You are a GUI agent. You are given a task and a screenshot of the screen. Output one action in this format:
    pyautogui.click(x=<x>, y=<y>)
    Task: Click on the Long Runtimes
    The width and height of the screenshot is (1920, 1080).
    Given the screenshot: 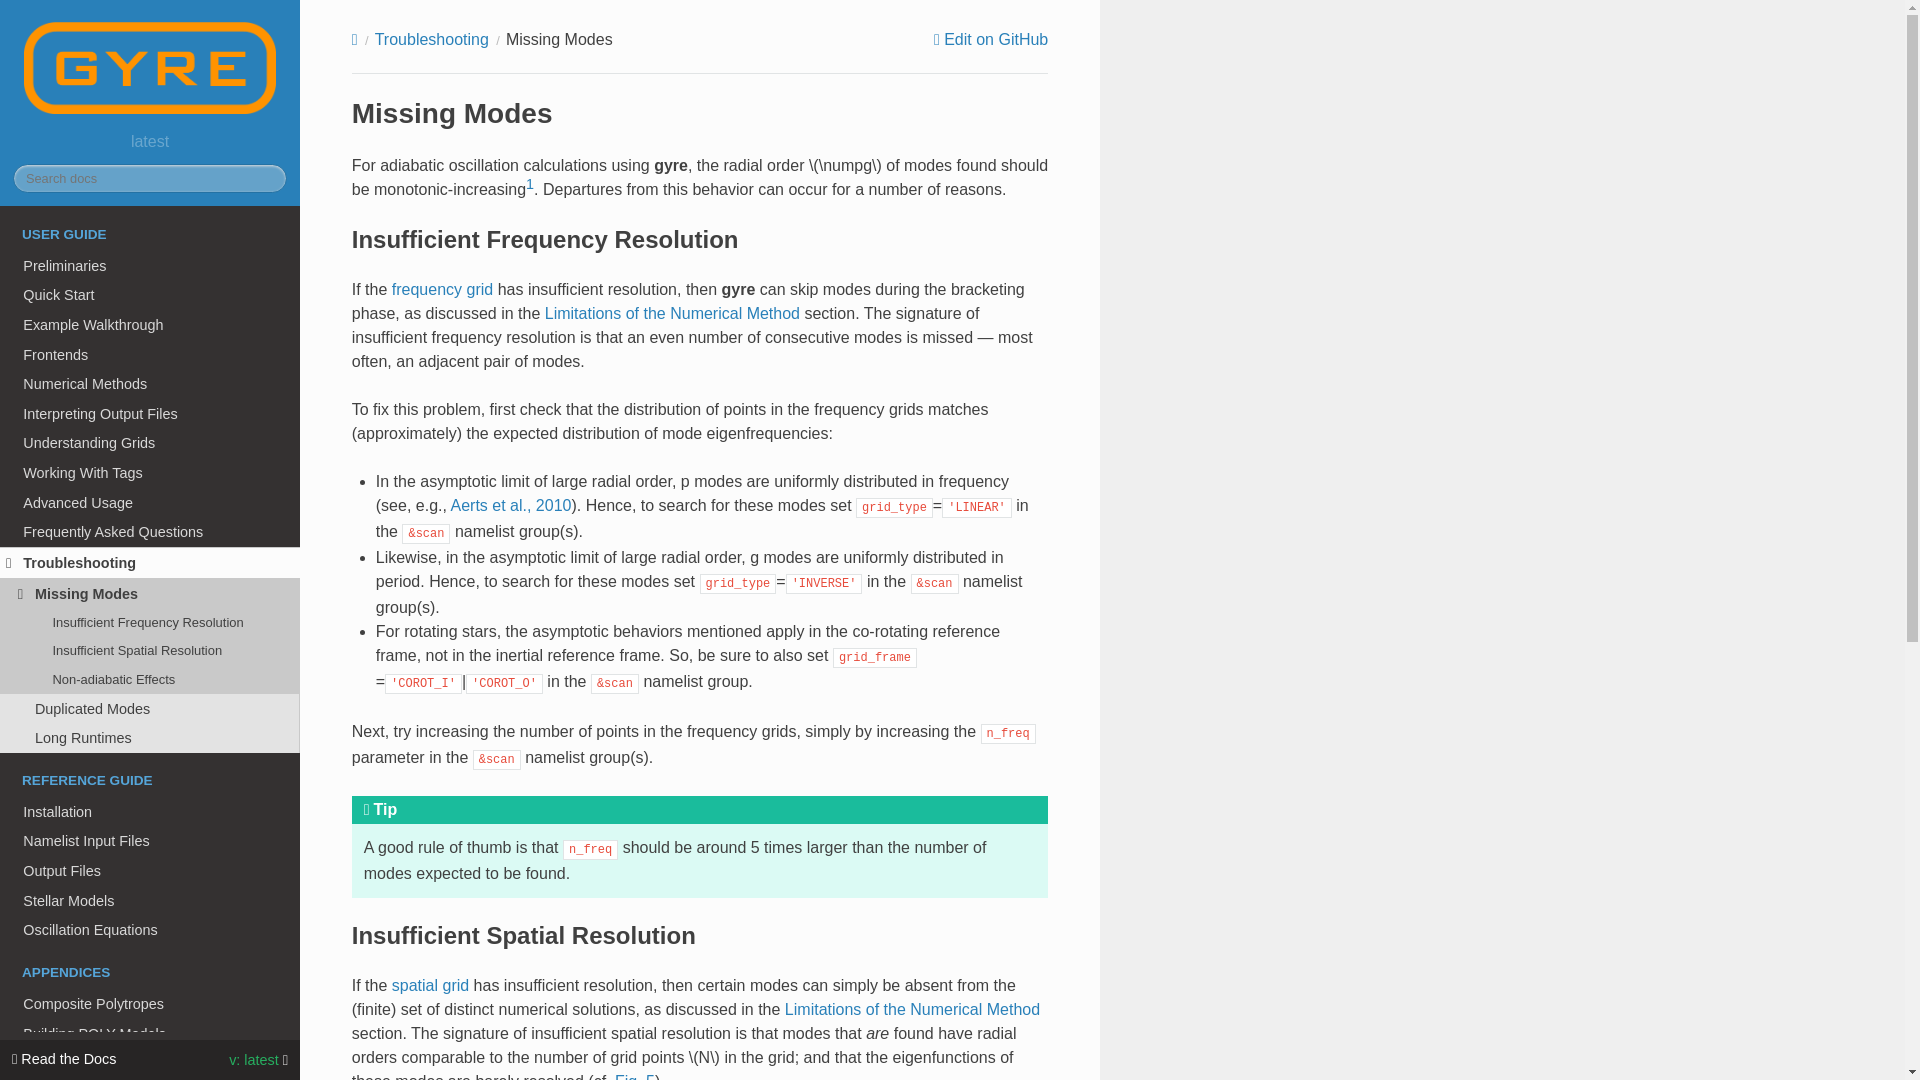 What is the action you would take?
    pyautogui.click(x=150, y=737)
    